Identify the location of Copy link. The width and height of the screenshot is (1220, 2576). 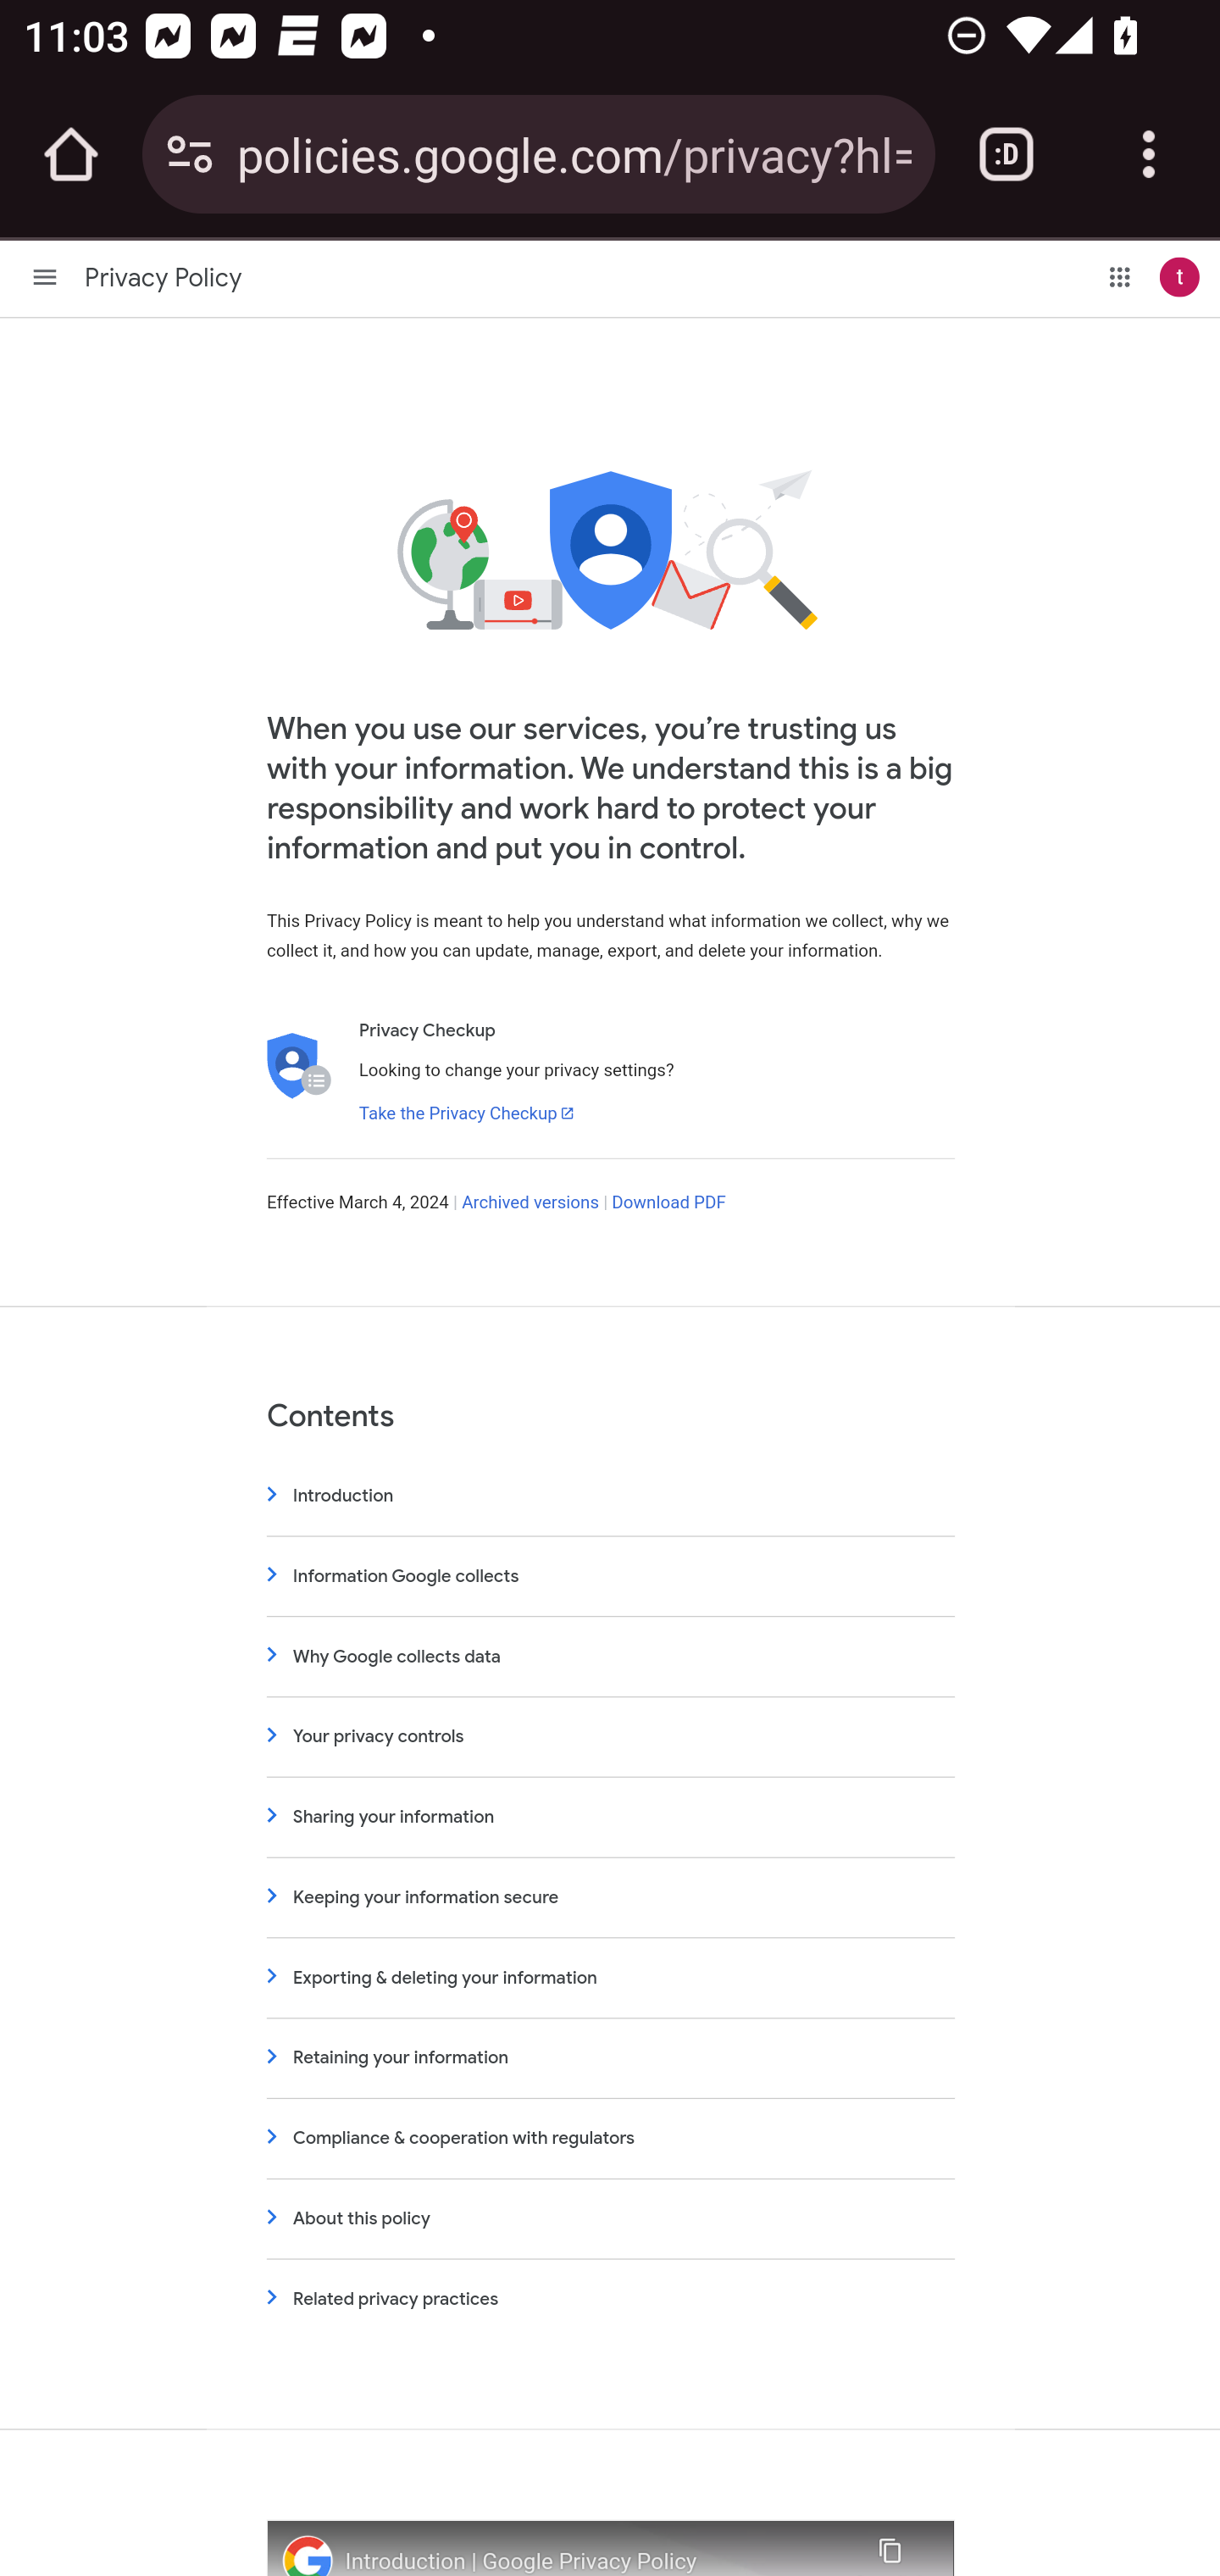
(889, 2547).